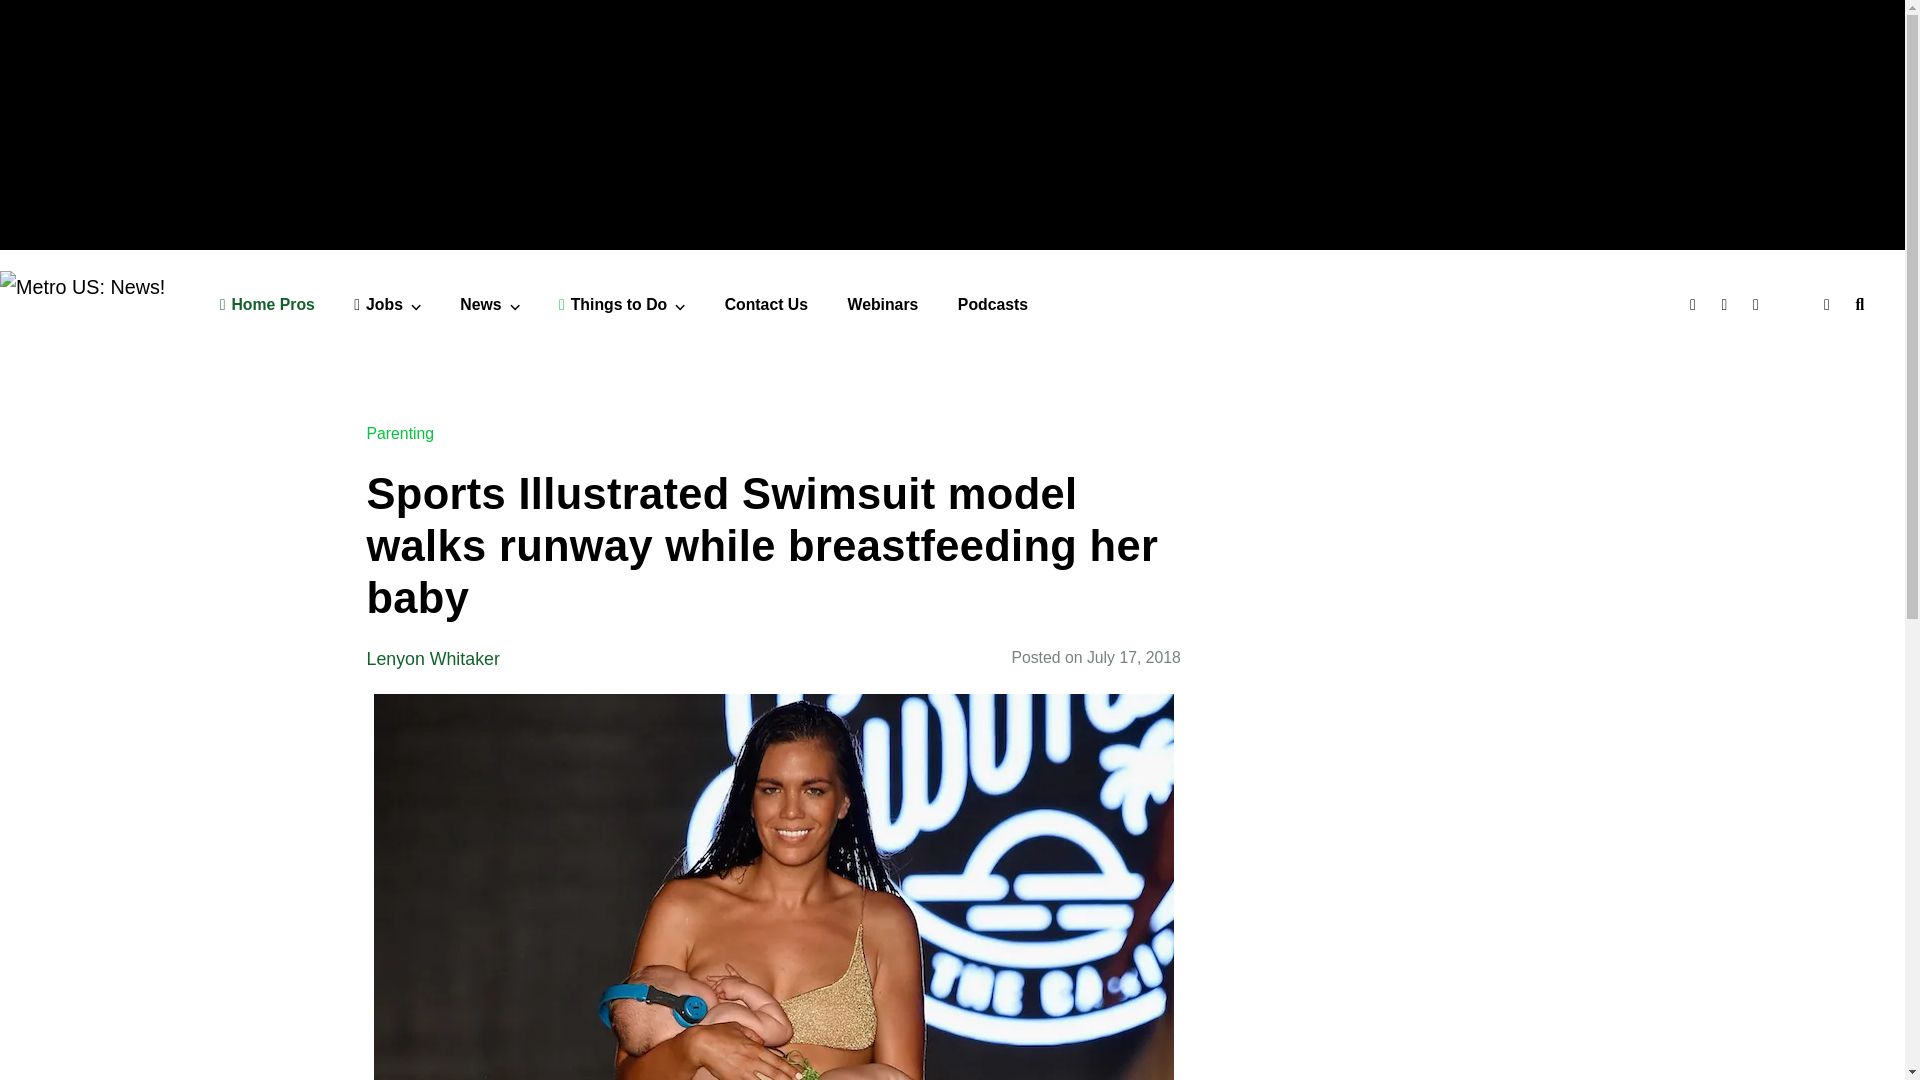 The width and height of the screenshot is (1920, 1080). Describe the element at coordinates (622, 304) in the screenshot. I see `Things to Do` at that location.